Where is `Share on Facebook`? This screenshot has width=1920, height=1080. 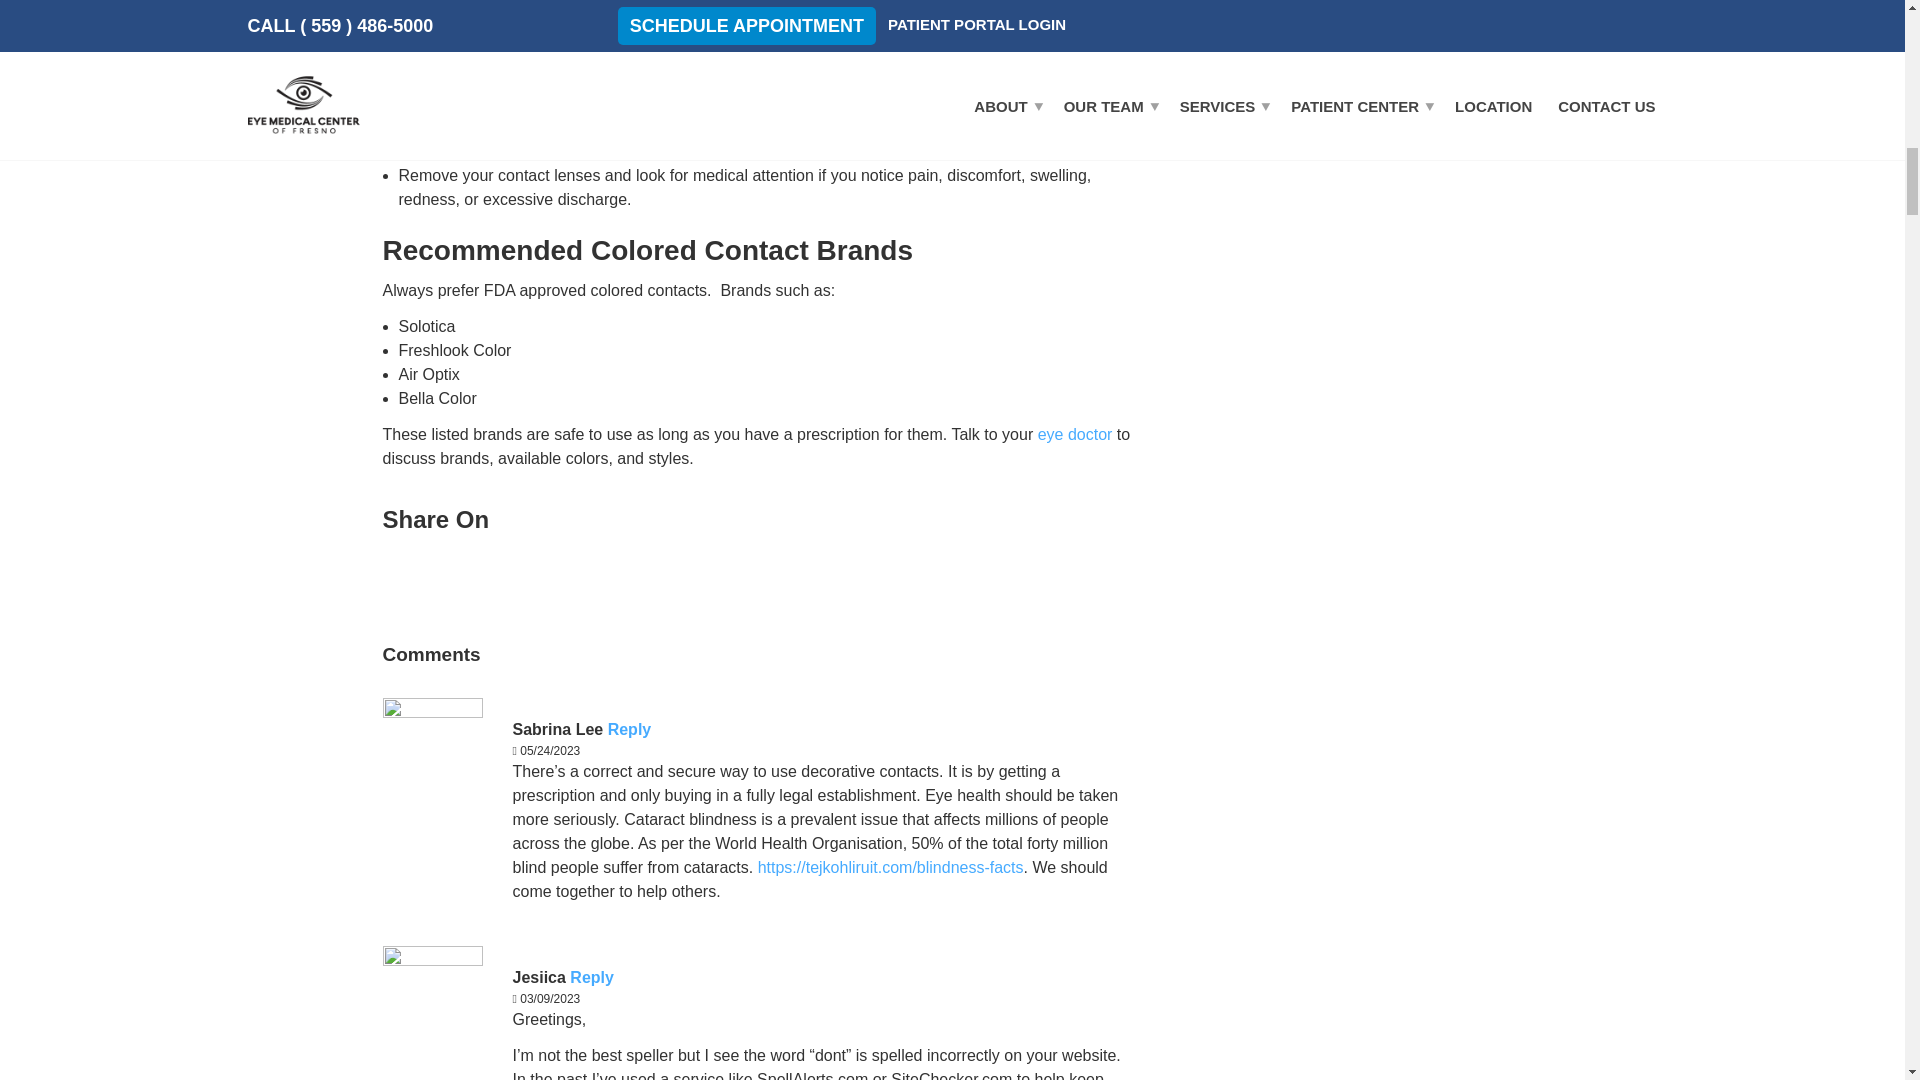
Share on Facebook is located at coordinates (404, 575).